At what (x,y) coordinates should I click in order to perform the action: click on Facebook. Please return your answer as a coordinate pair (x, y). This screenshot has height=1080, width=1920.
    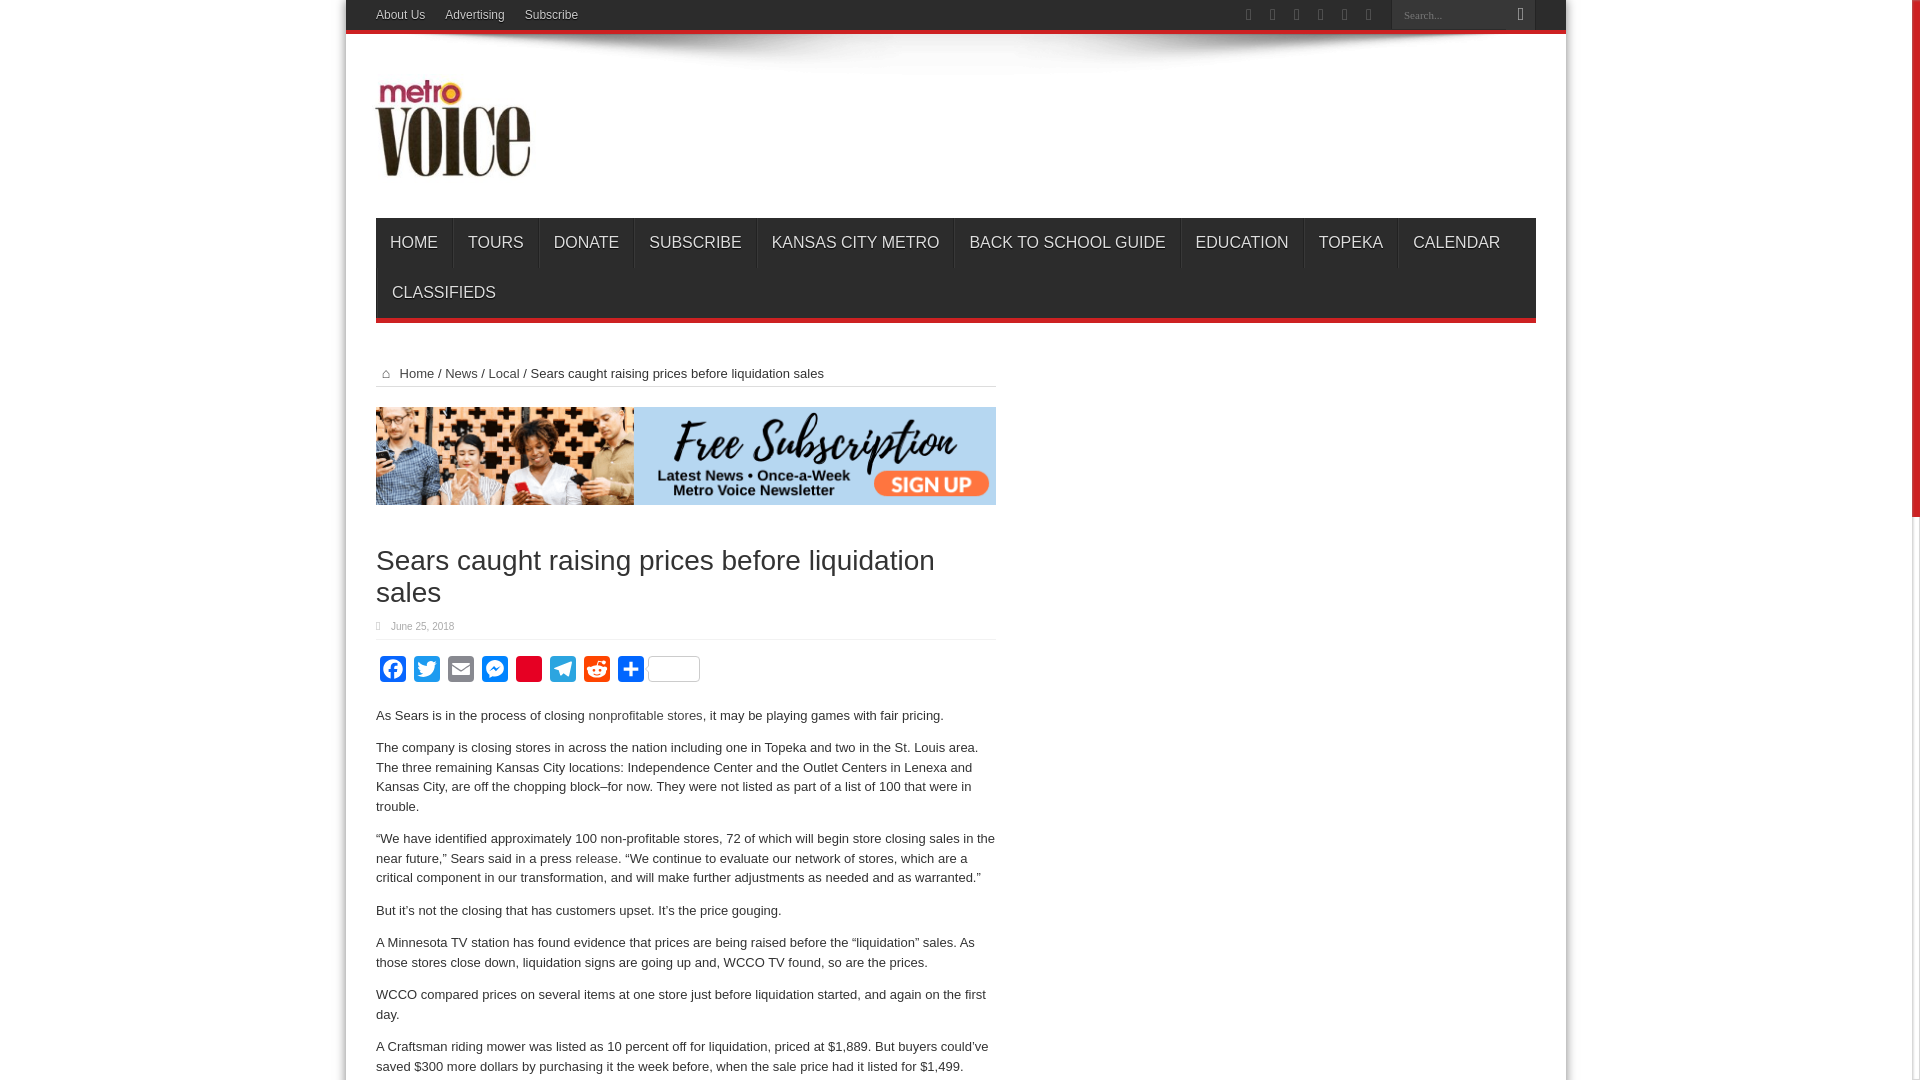
    Looking at the image, I should click on (1272, 15).